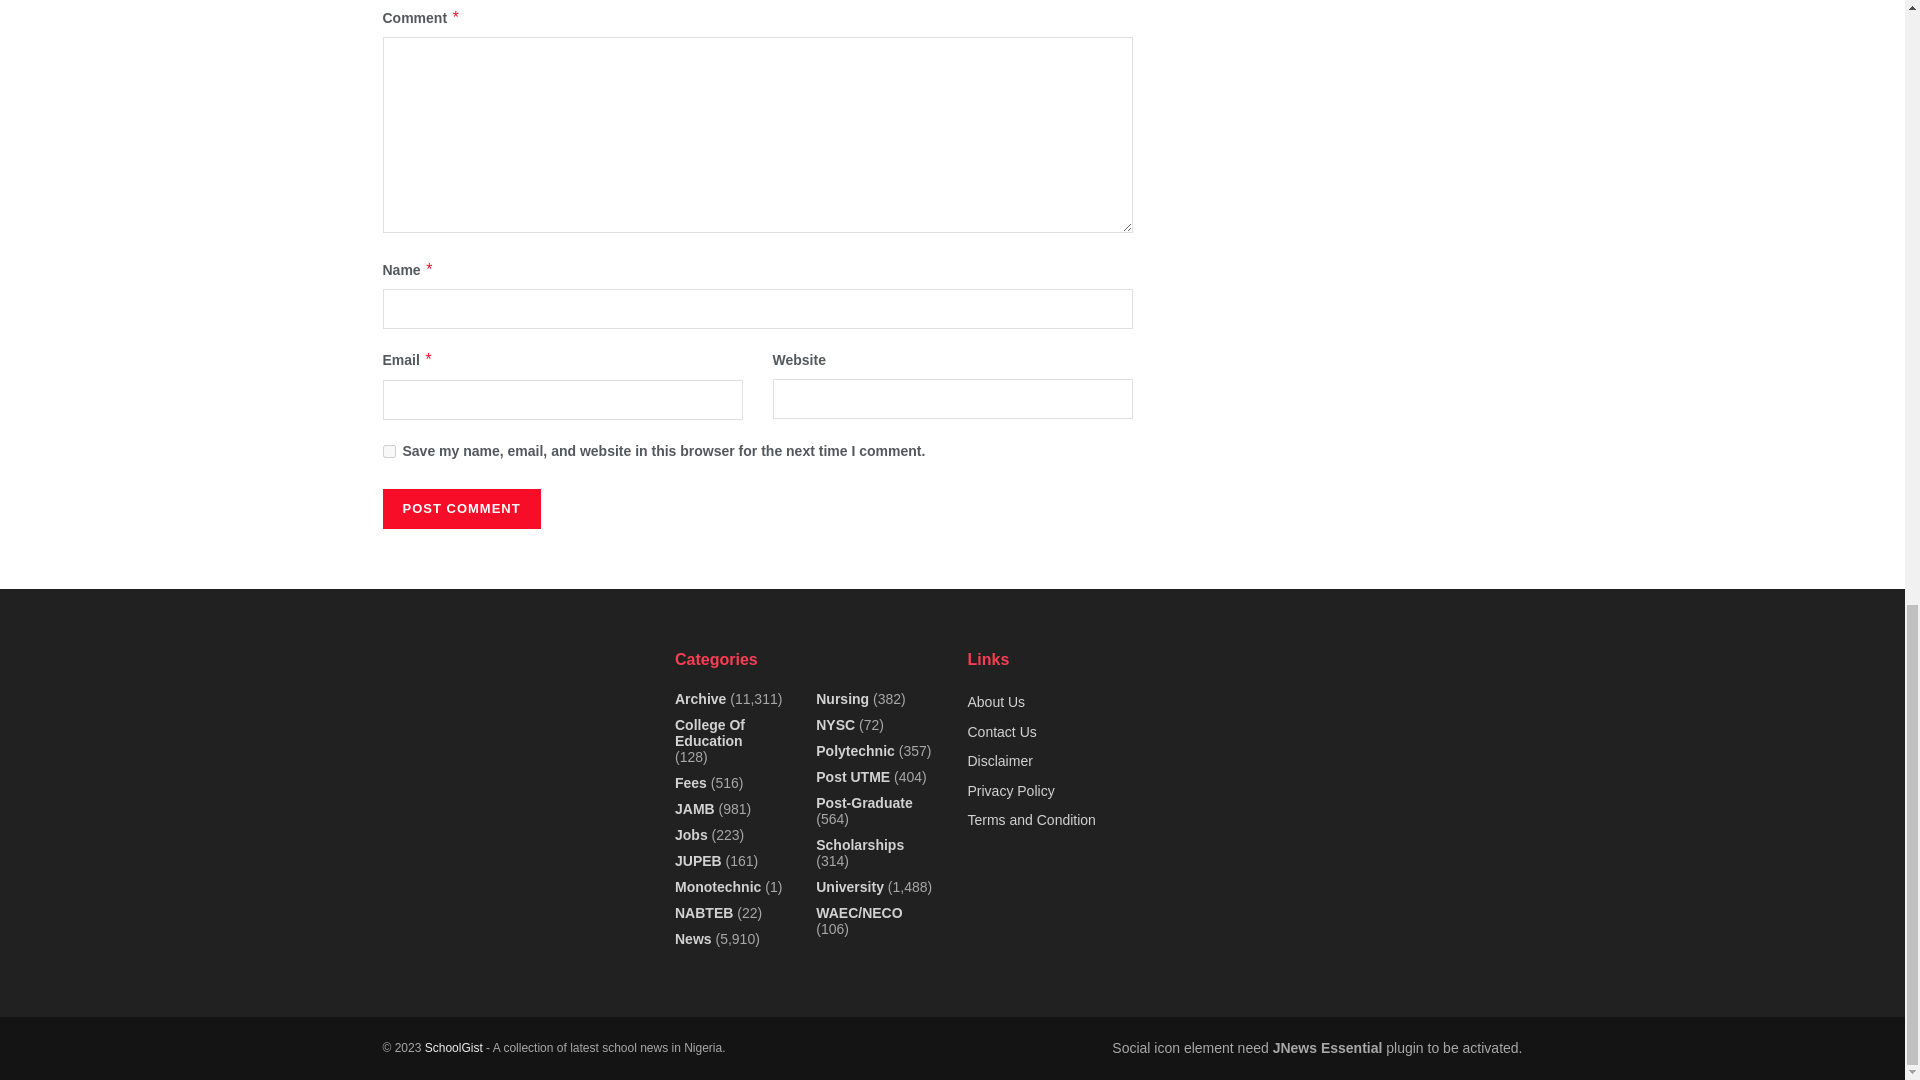  Describe the element at coordinates (454, 1048) in the screenshot. I see `Collection of latest School News in Nigeria` at that location.